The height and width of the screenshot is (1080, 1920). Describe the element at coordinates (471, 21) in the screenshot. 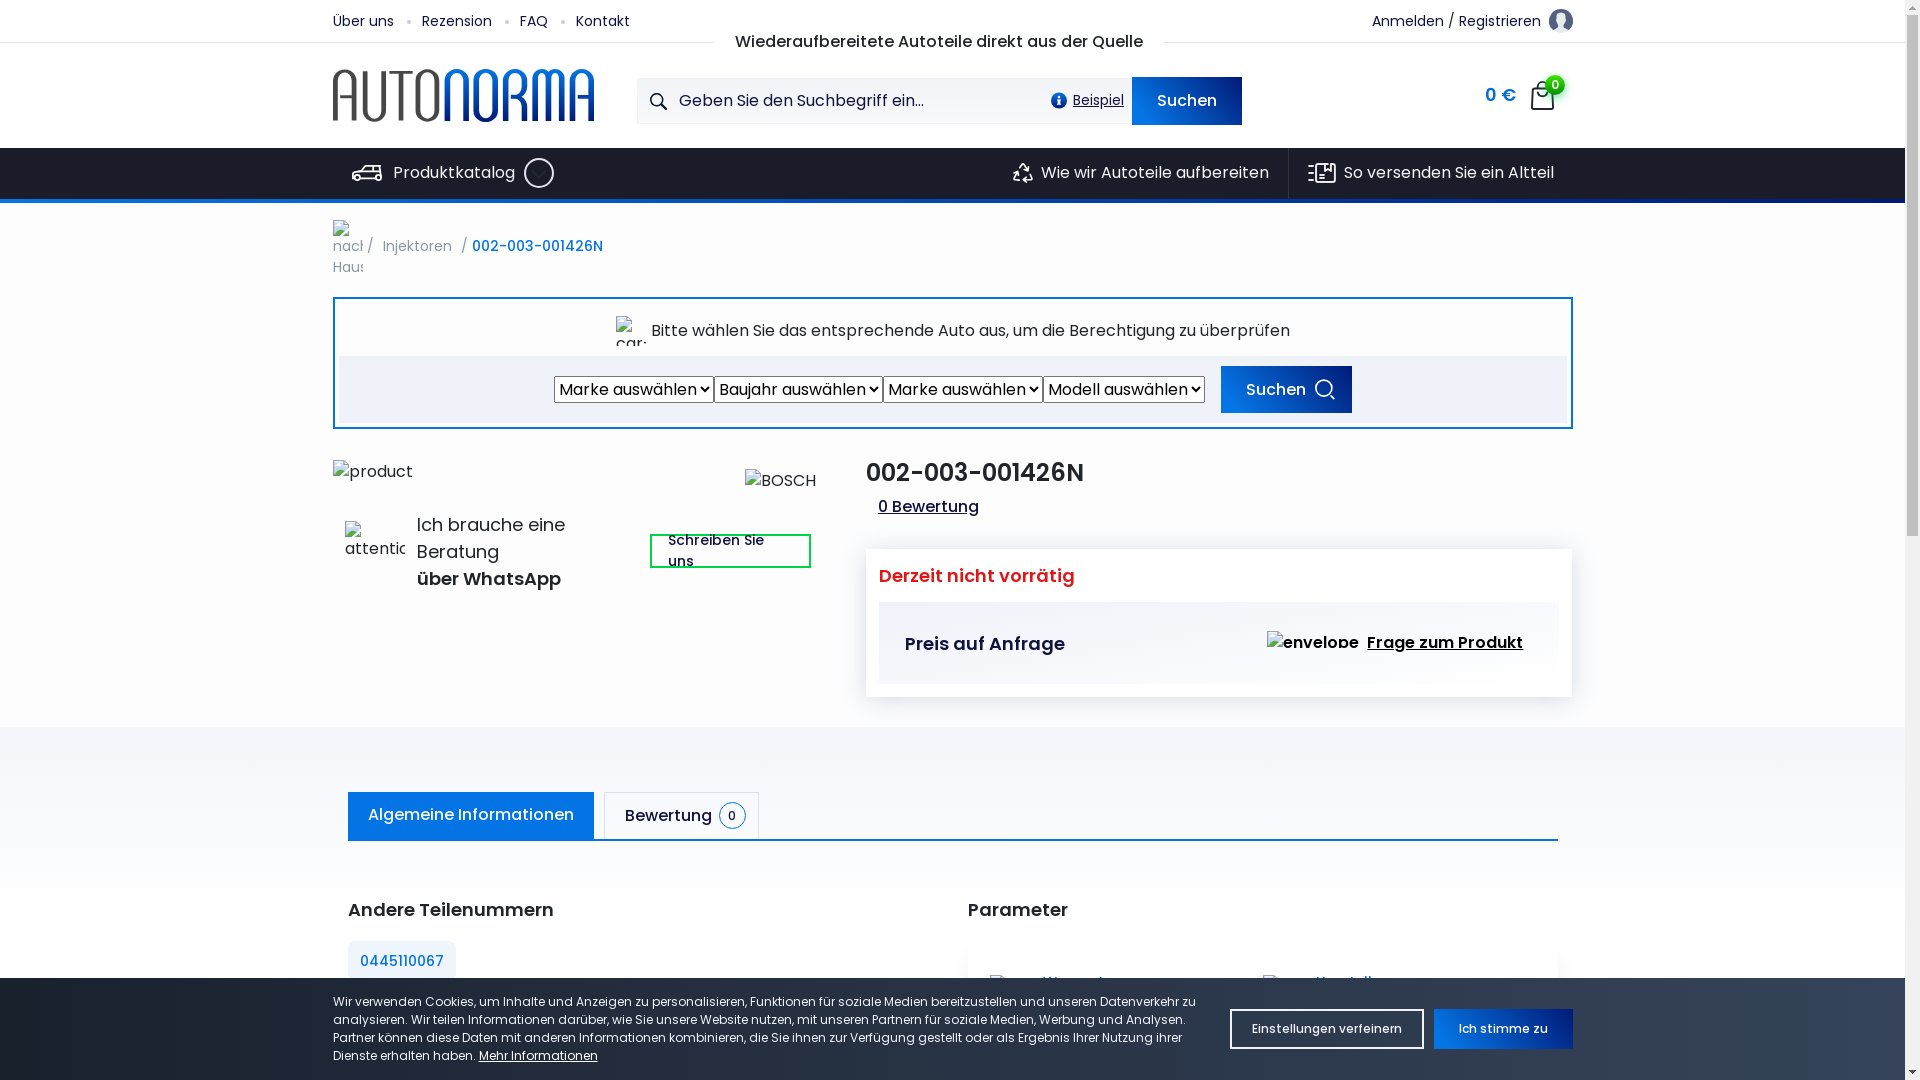

I see `Rezension` at that location.